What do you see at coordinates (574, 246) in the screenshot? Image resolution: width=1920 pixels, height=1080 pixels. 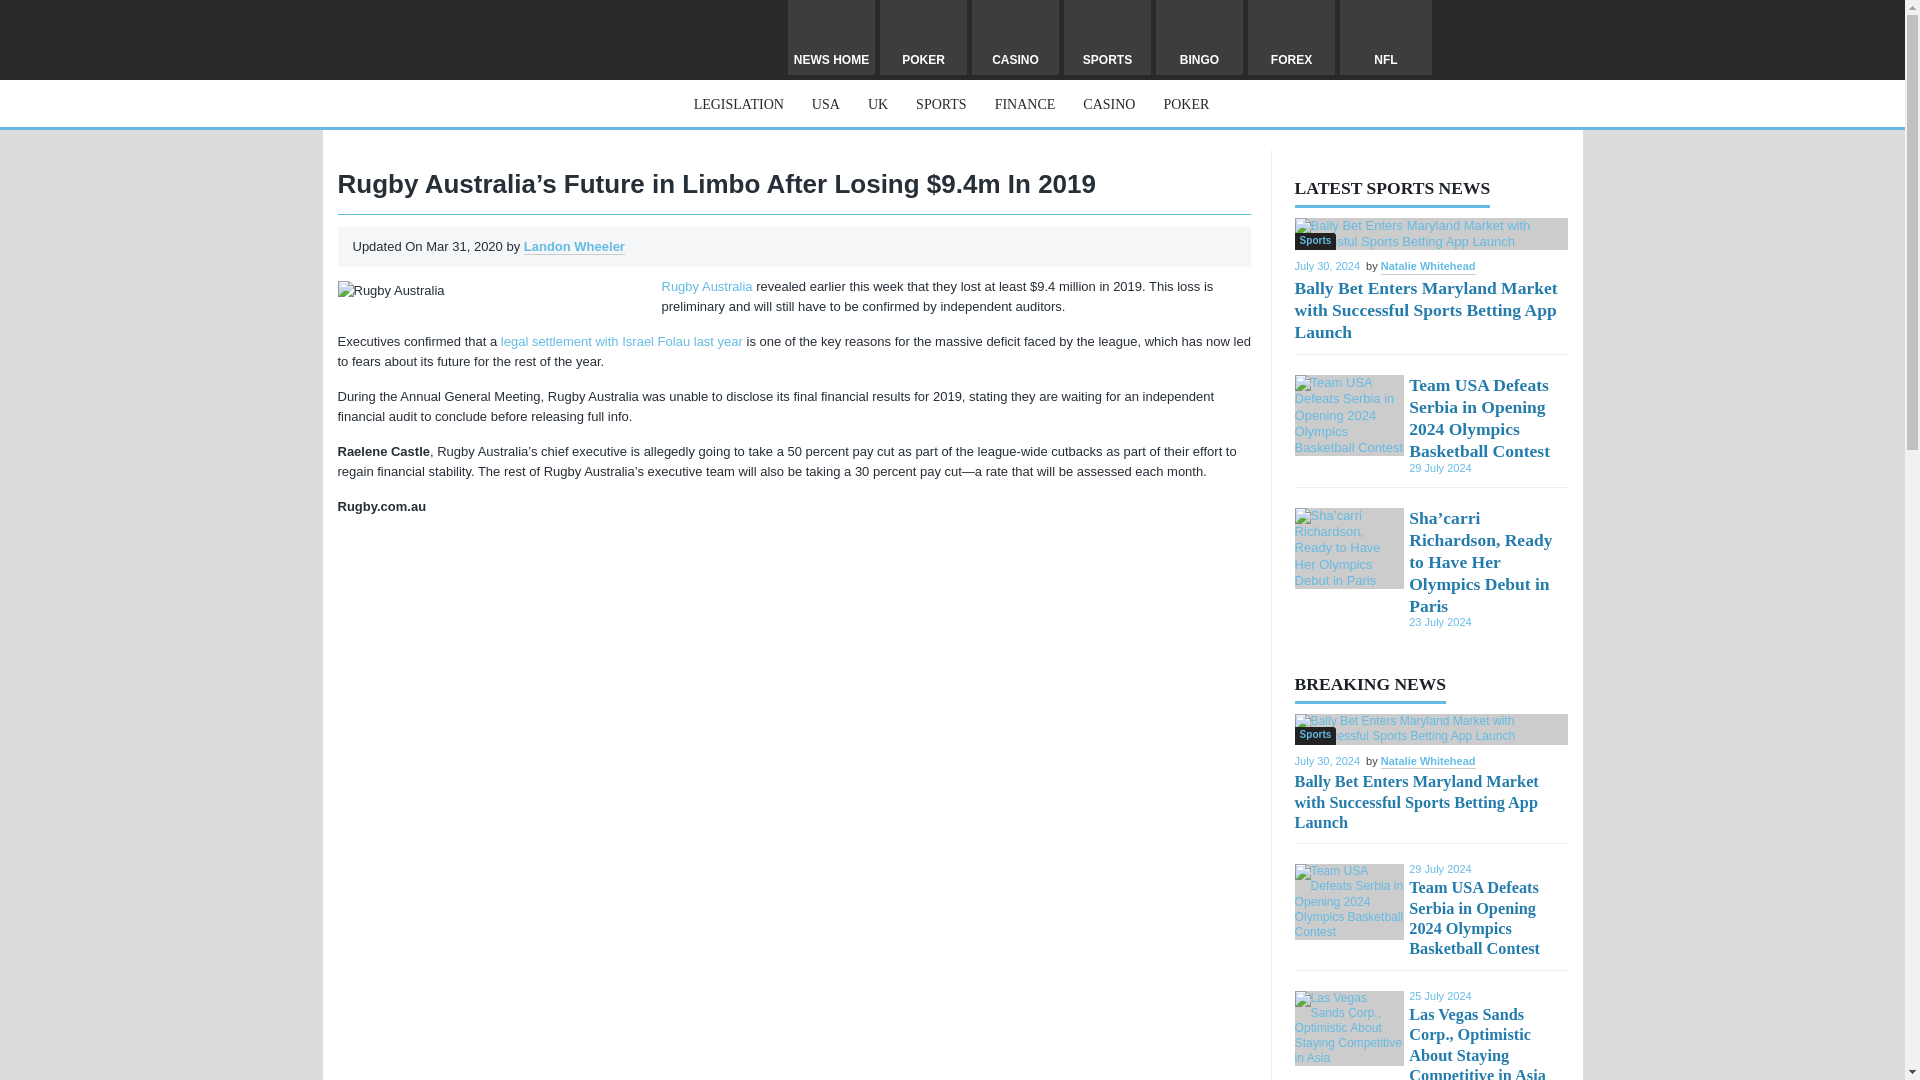 I see `Landon Wheeler` at bounding box center [574, 246].